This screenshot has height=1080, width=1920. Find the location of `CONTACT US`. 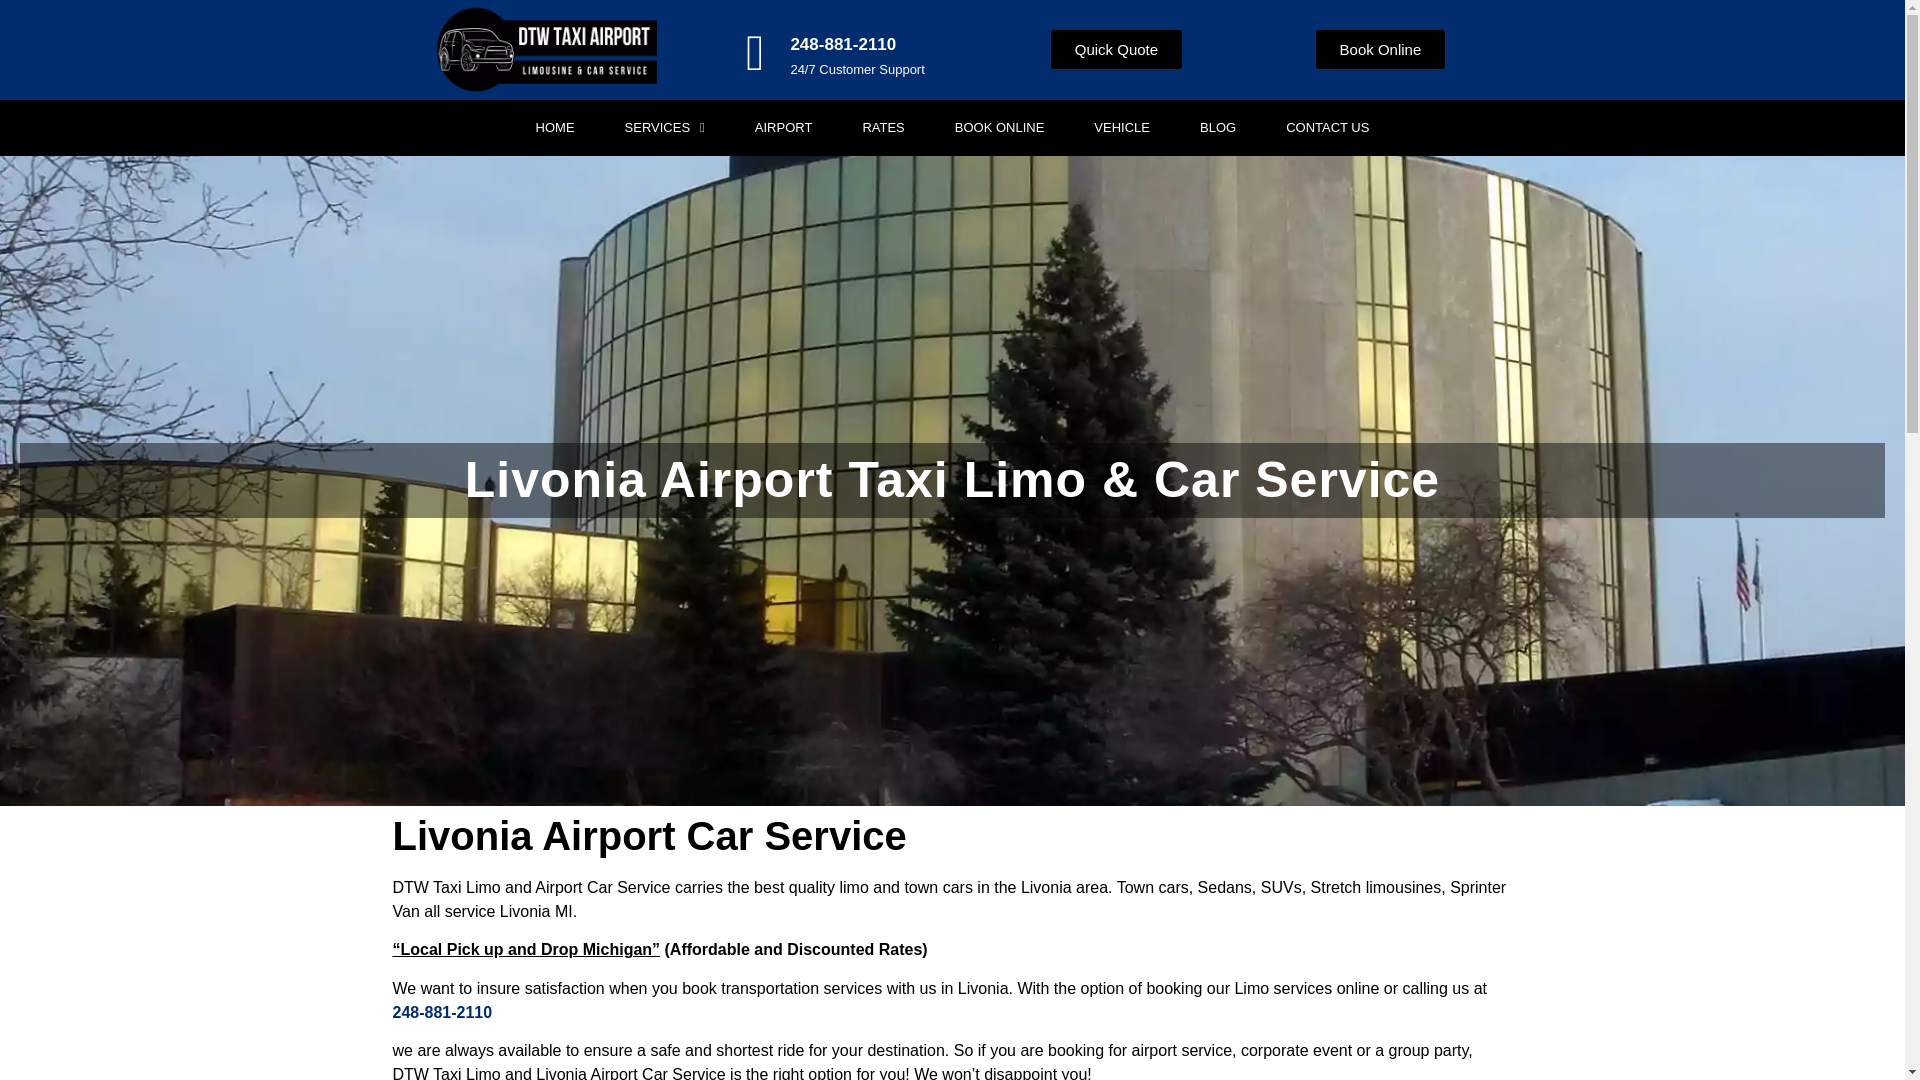

CONTACT US is located at coordinates (1326, 128).